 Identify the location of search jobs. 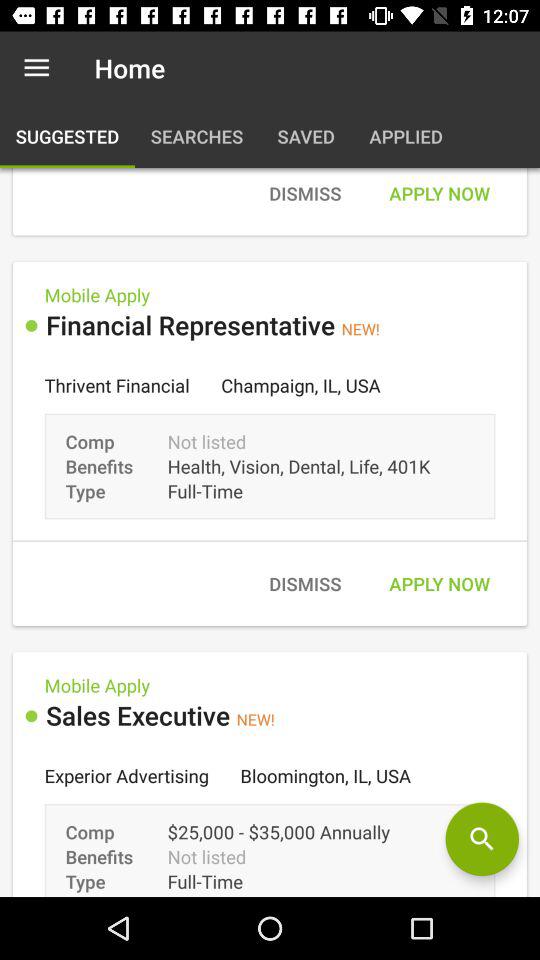
(482, 839).